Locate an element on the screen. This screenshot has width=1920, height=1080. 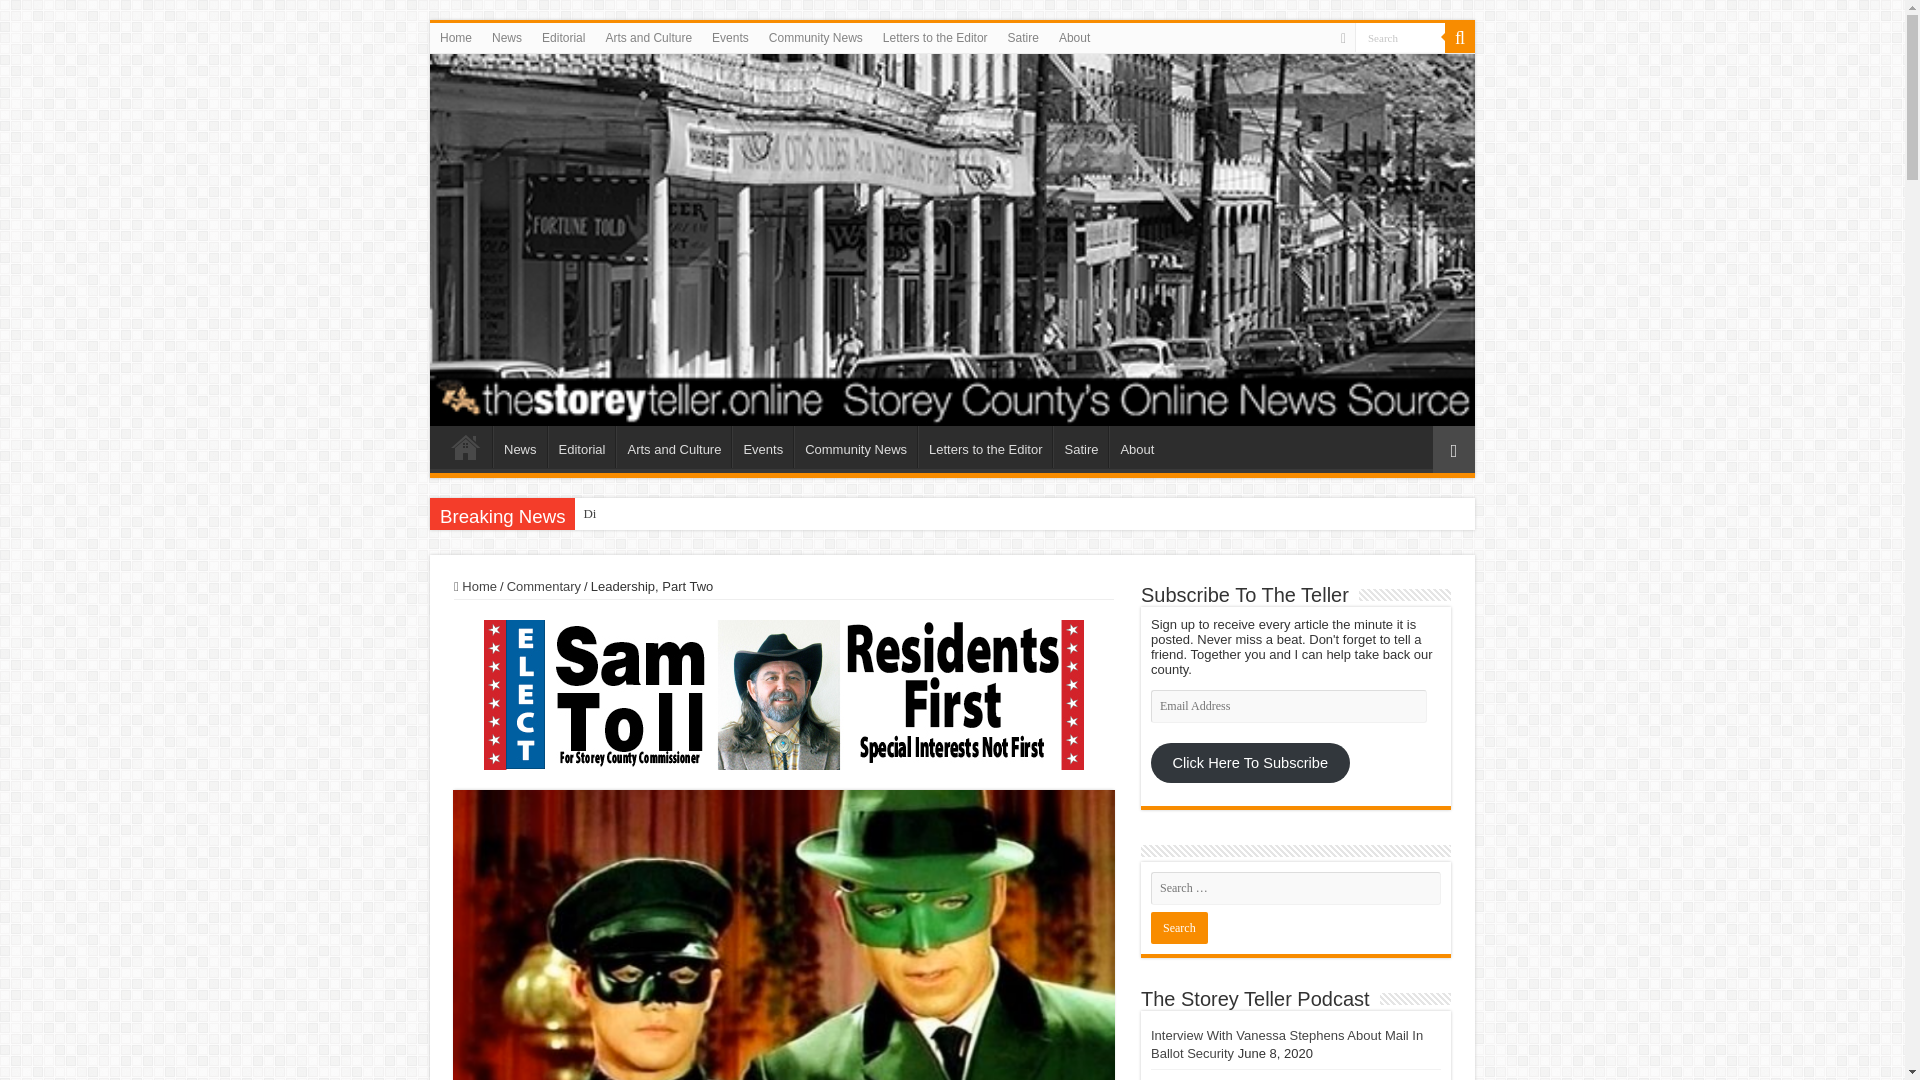
About is located at coordinates (1136, 446).